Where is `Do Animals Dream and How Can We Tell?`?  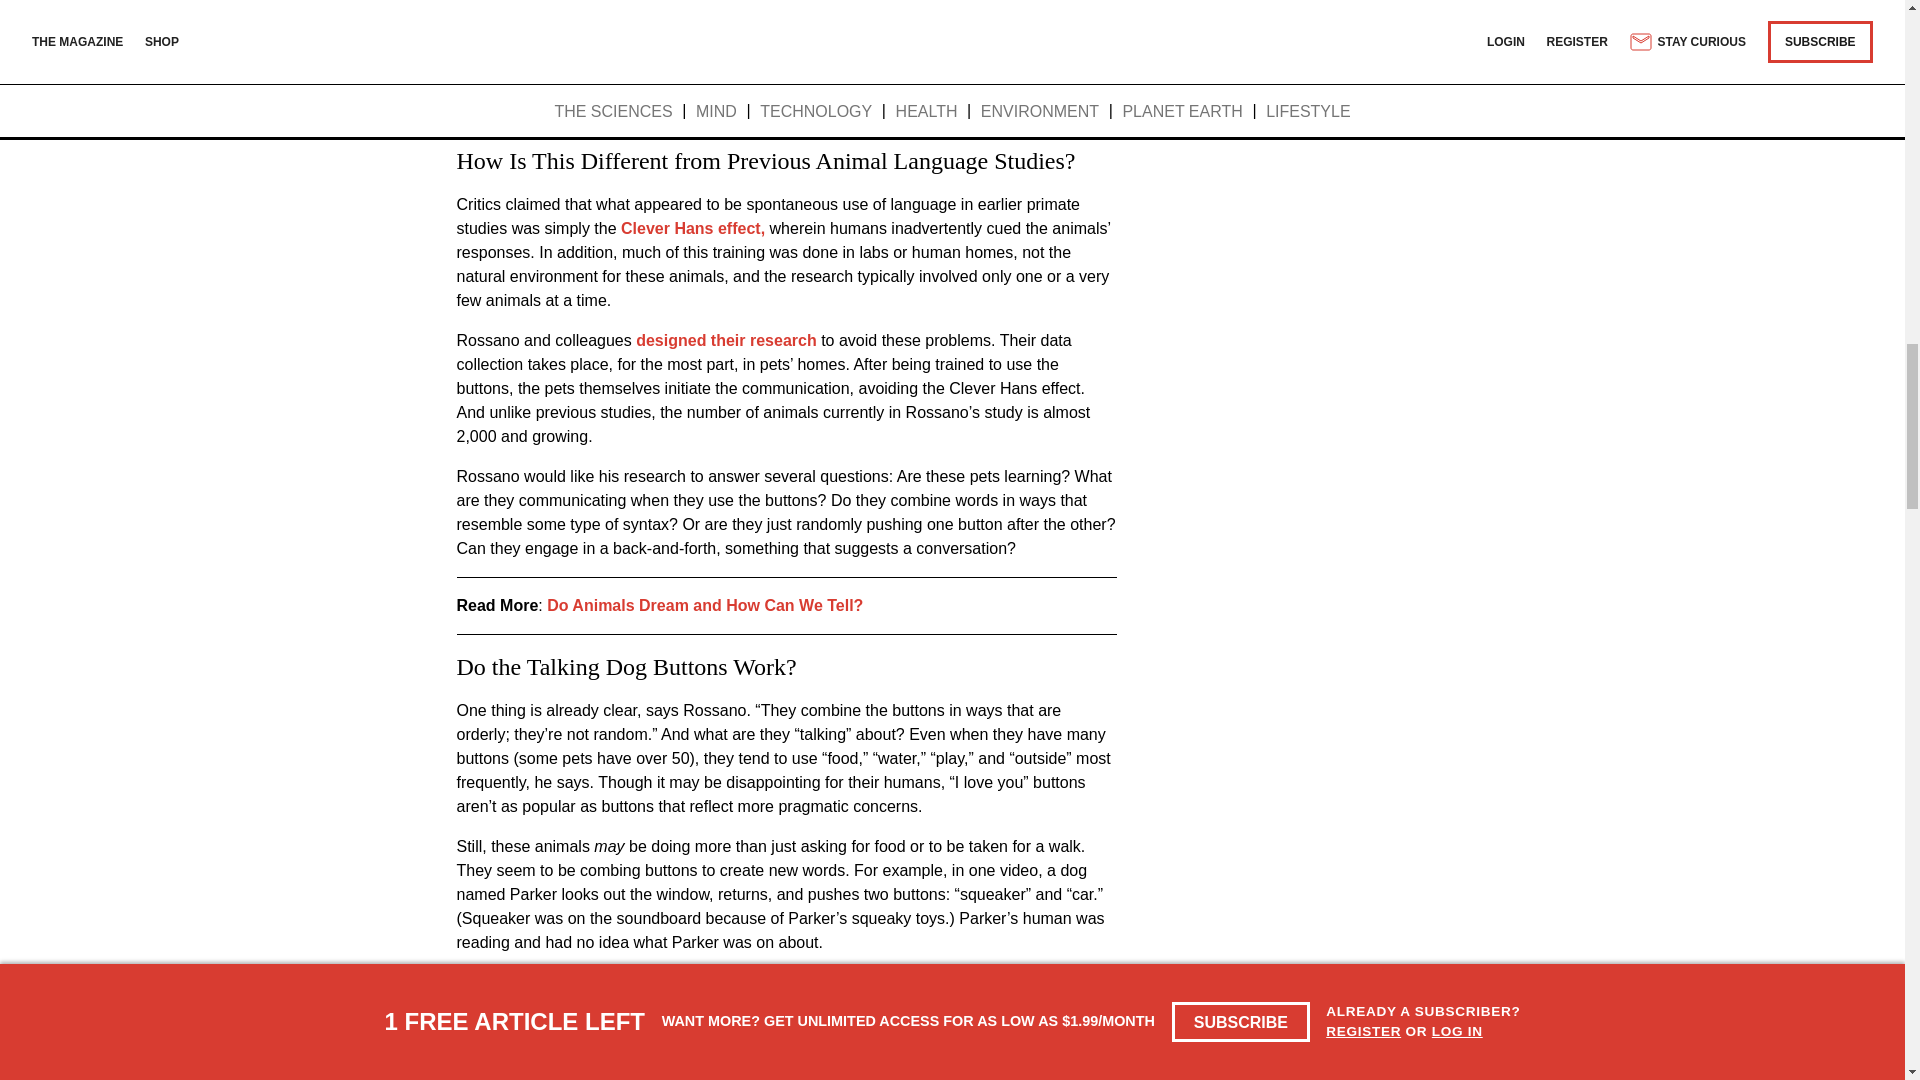
Do Animals Dream and How Can We Tell? is located at coordinates (704, 606).